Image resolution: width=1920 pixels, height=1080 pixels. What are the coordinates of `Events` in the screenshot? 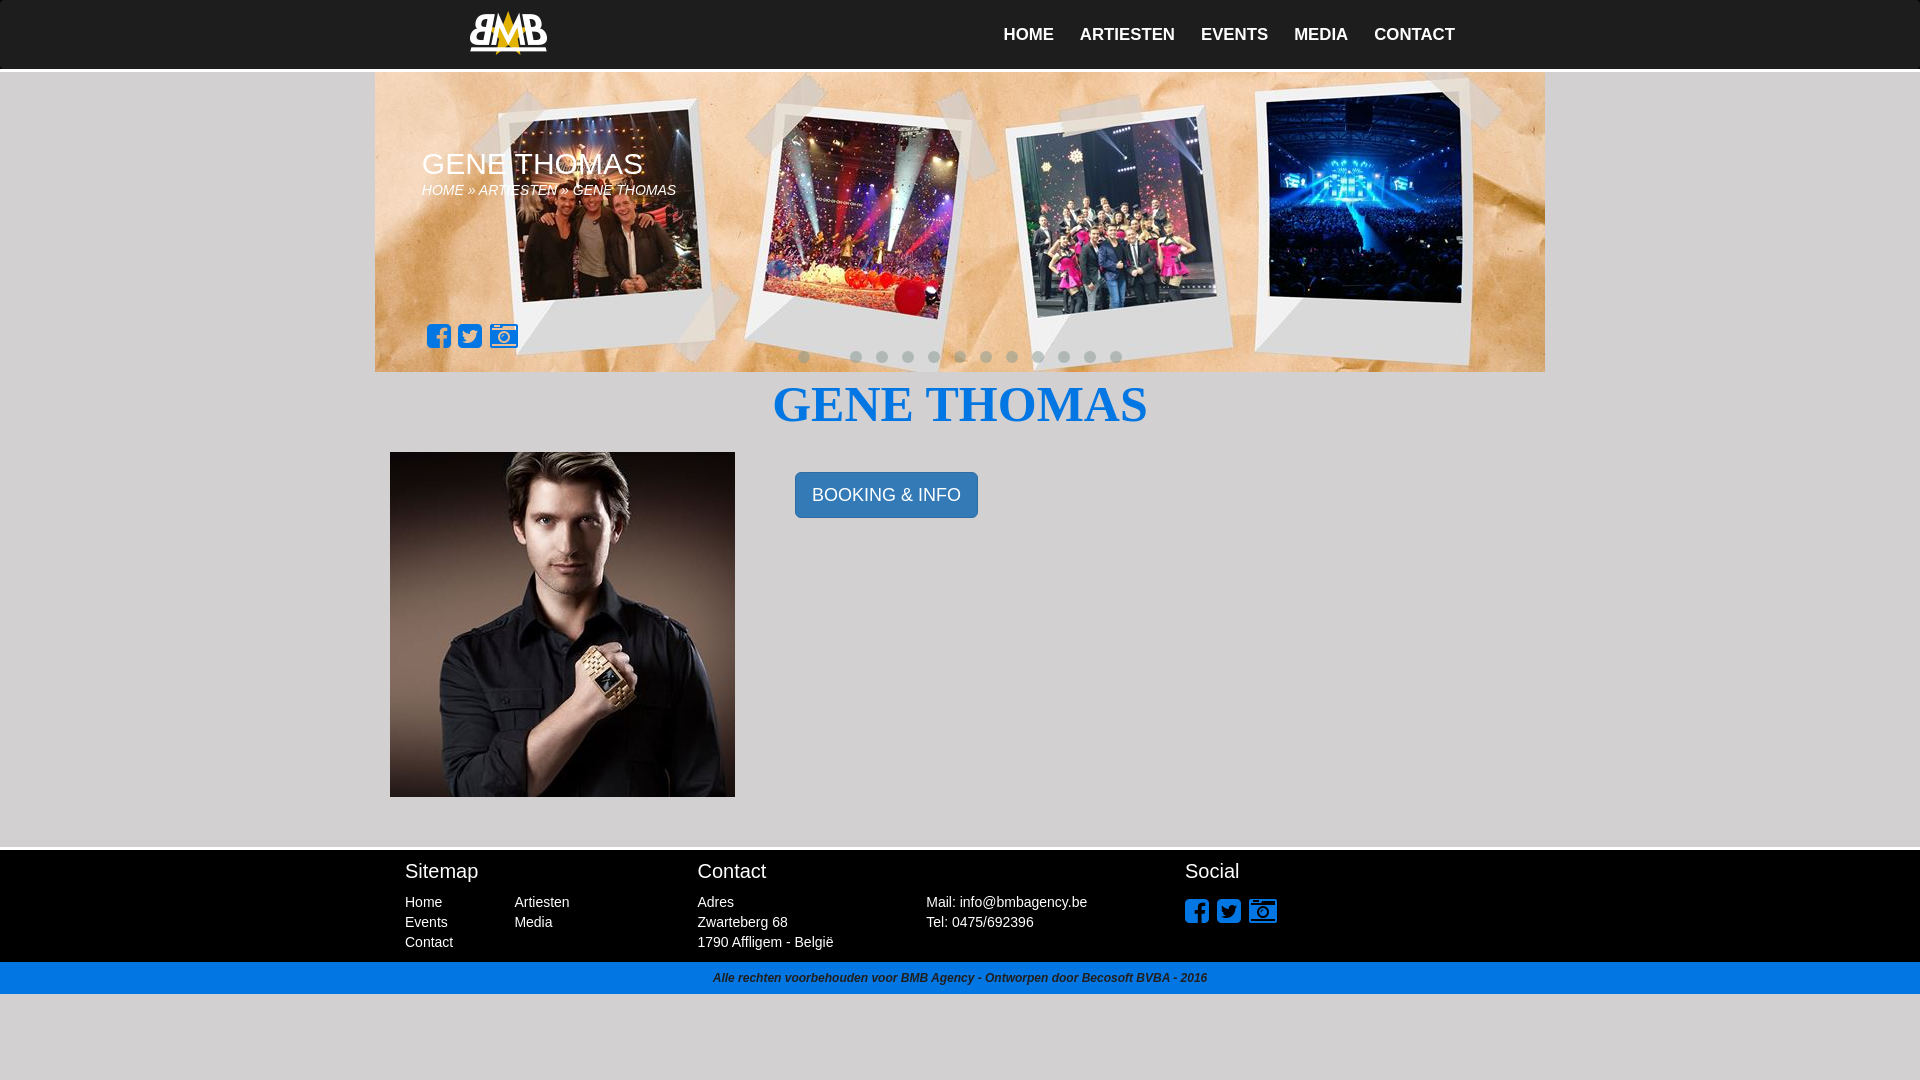 It's located at (426, 922).